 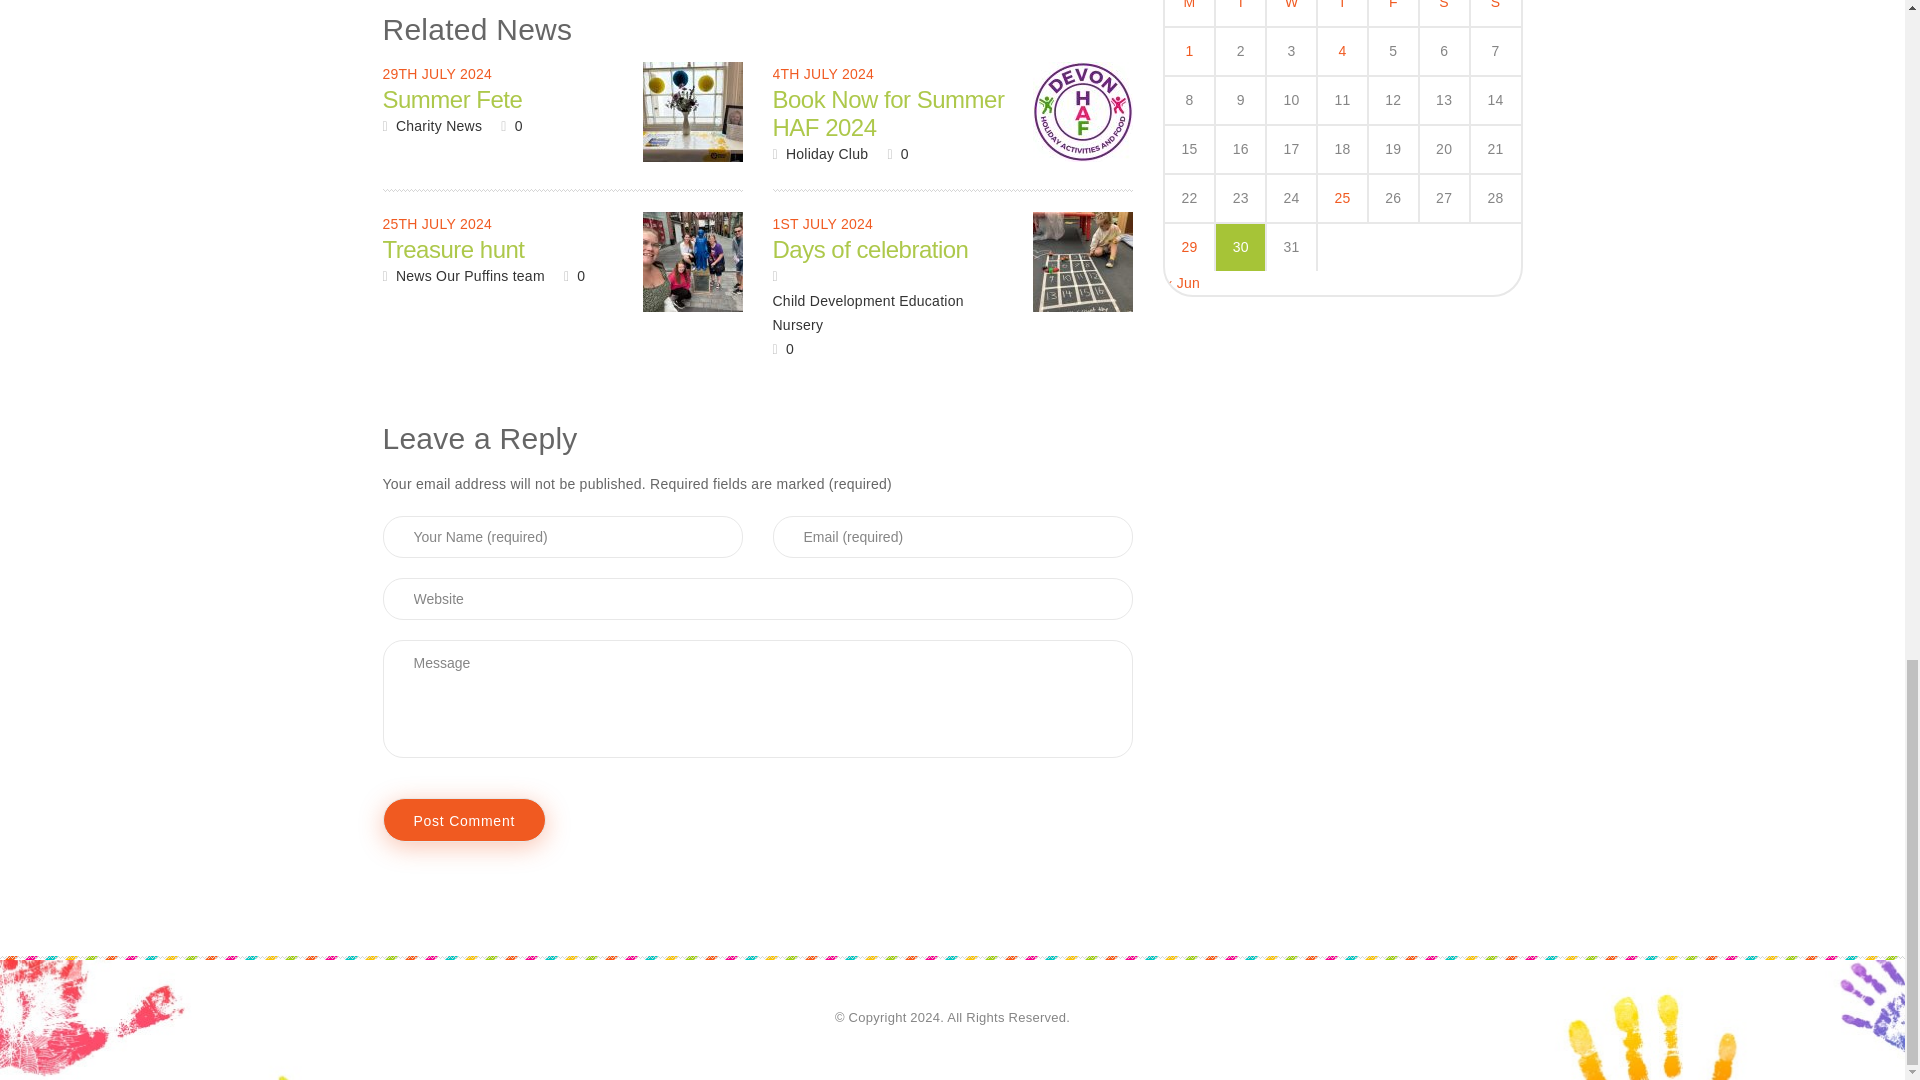 I want to click on Summer Fete, so click(x=691, y=112).